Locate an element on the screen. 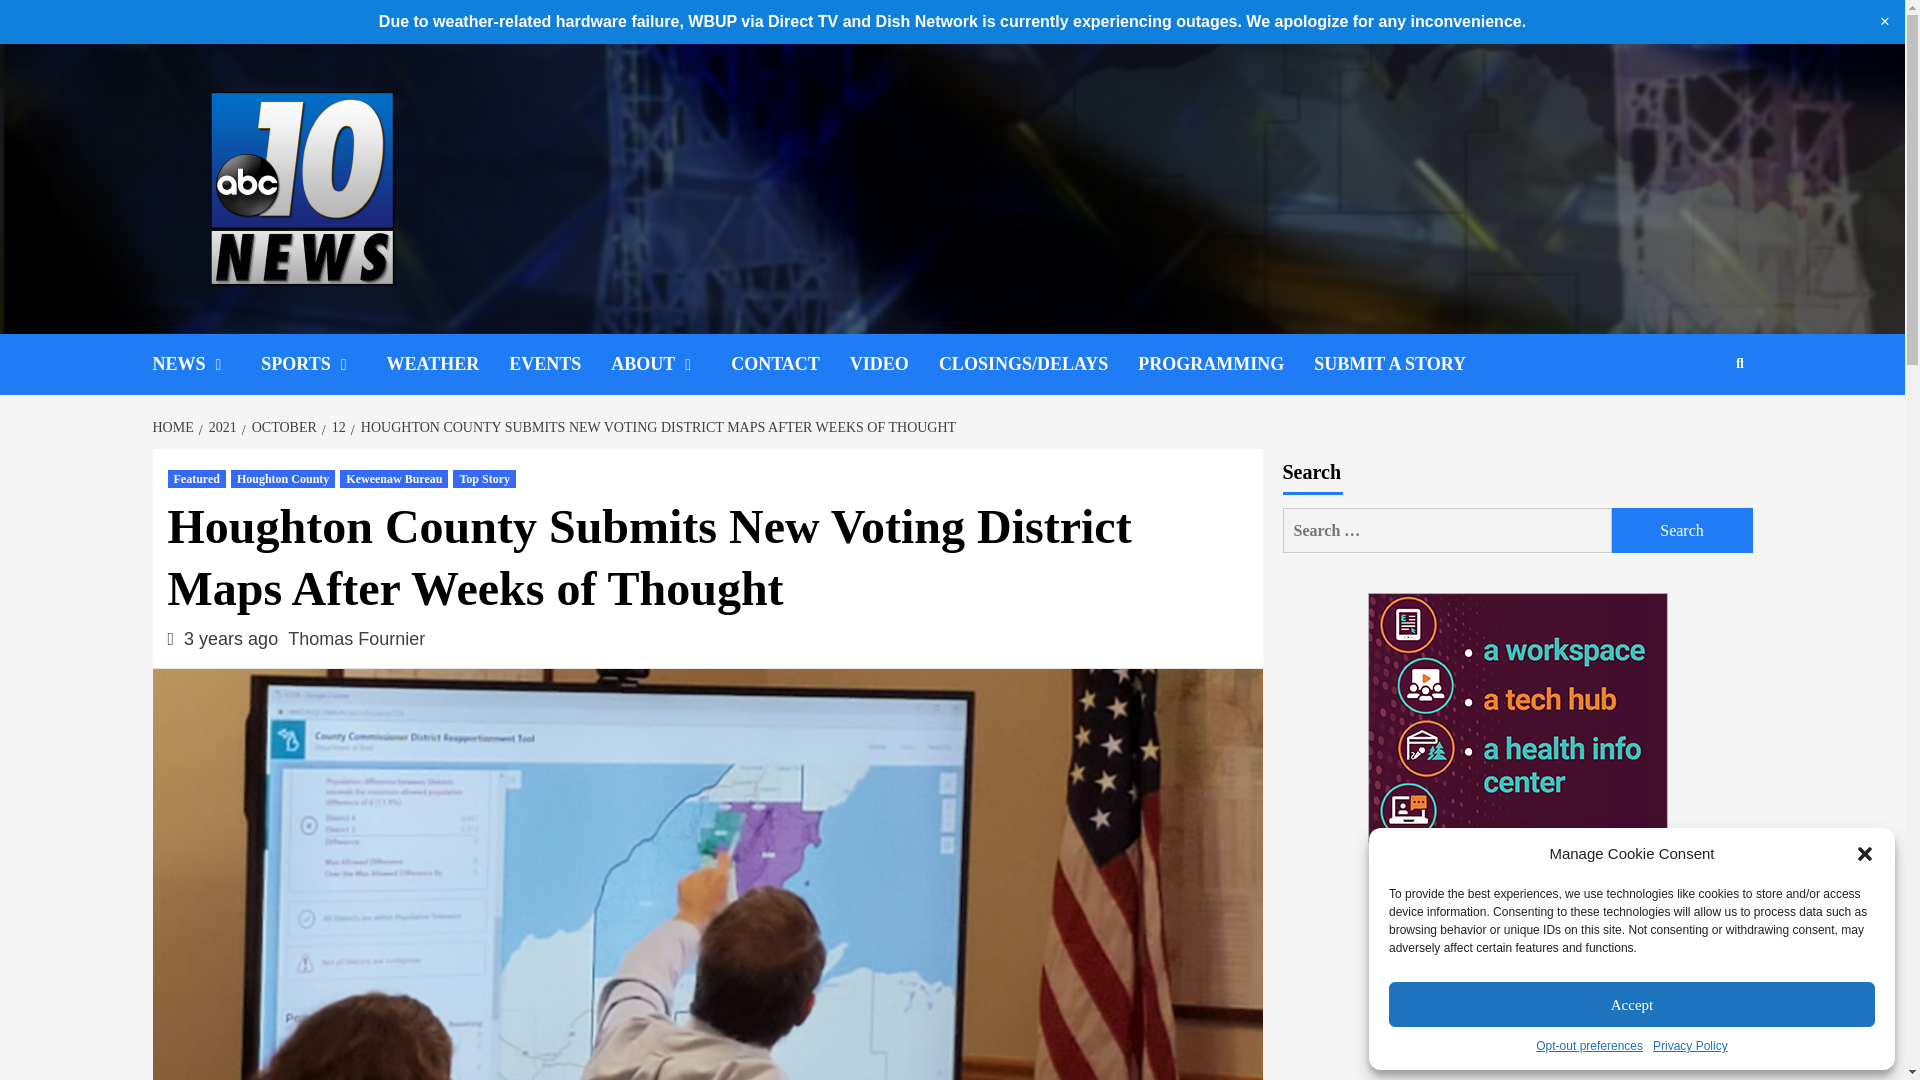 The image size is (1920, 1080). Opt-out preferences is located at coordinates (1590, 1046).